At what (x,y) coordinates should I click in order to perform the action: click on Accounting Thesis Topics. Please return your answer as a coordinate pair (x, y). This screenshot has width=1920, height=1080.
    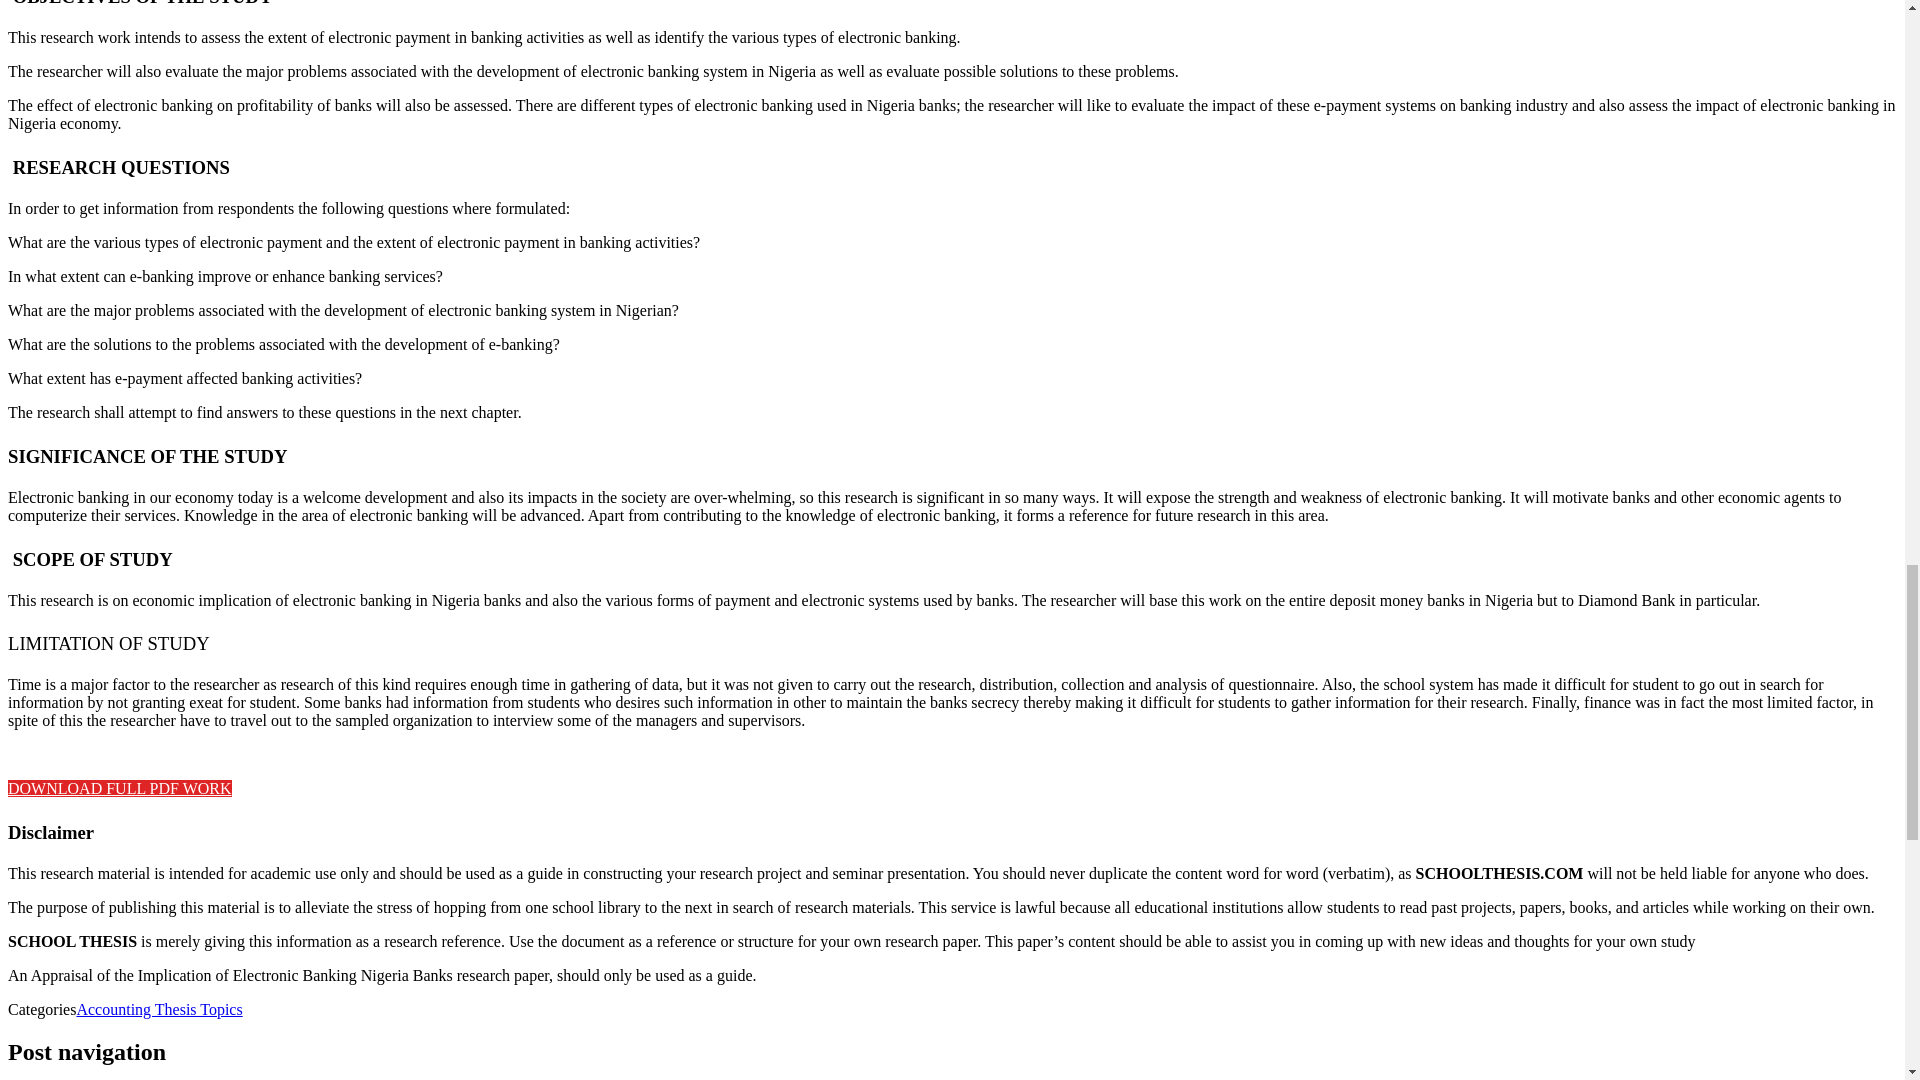
    Looking at the image, I should click on (158, 1010).